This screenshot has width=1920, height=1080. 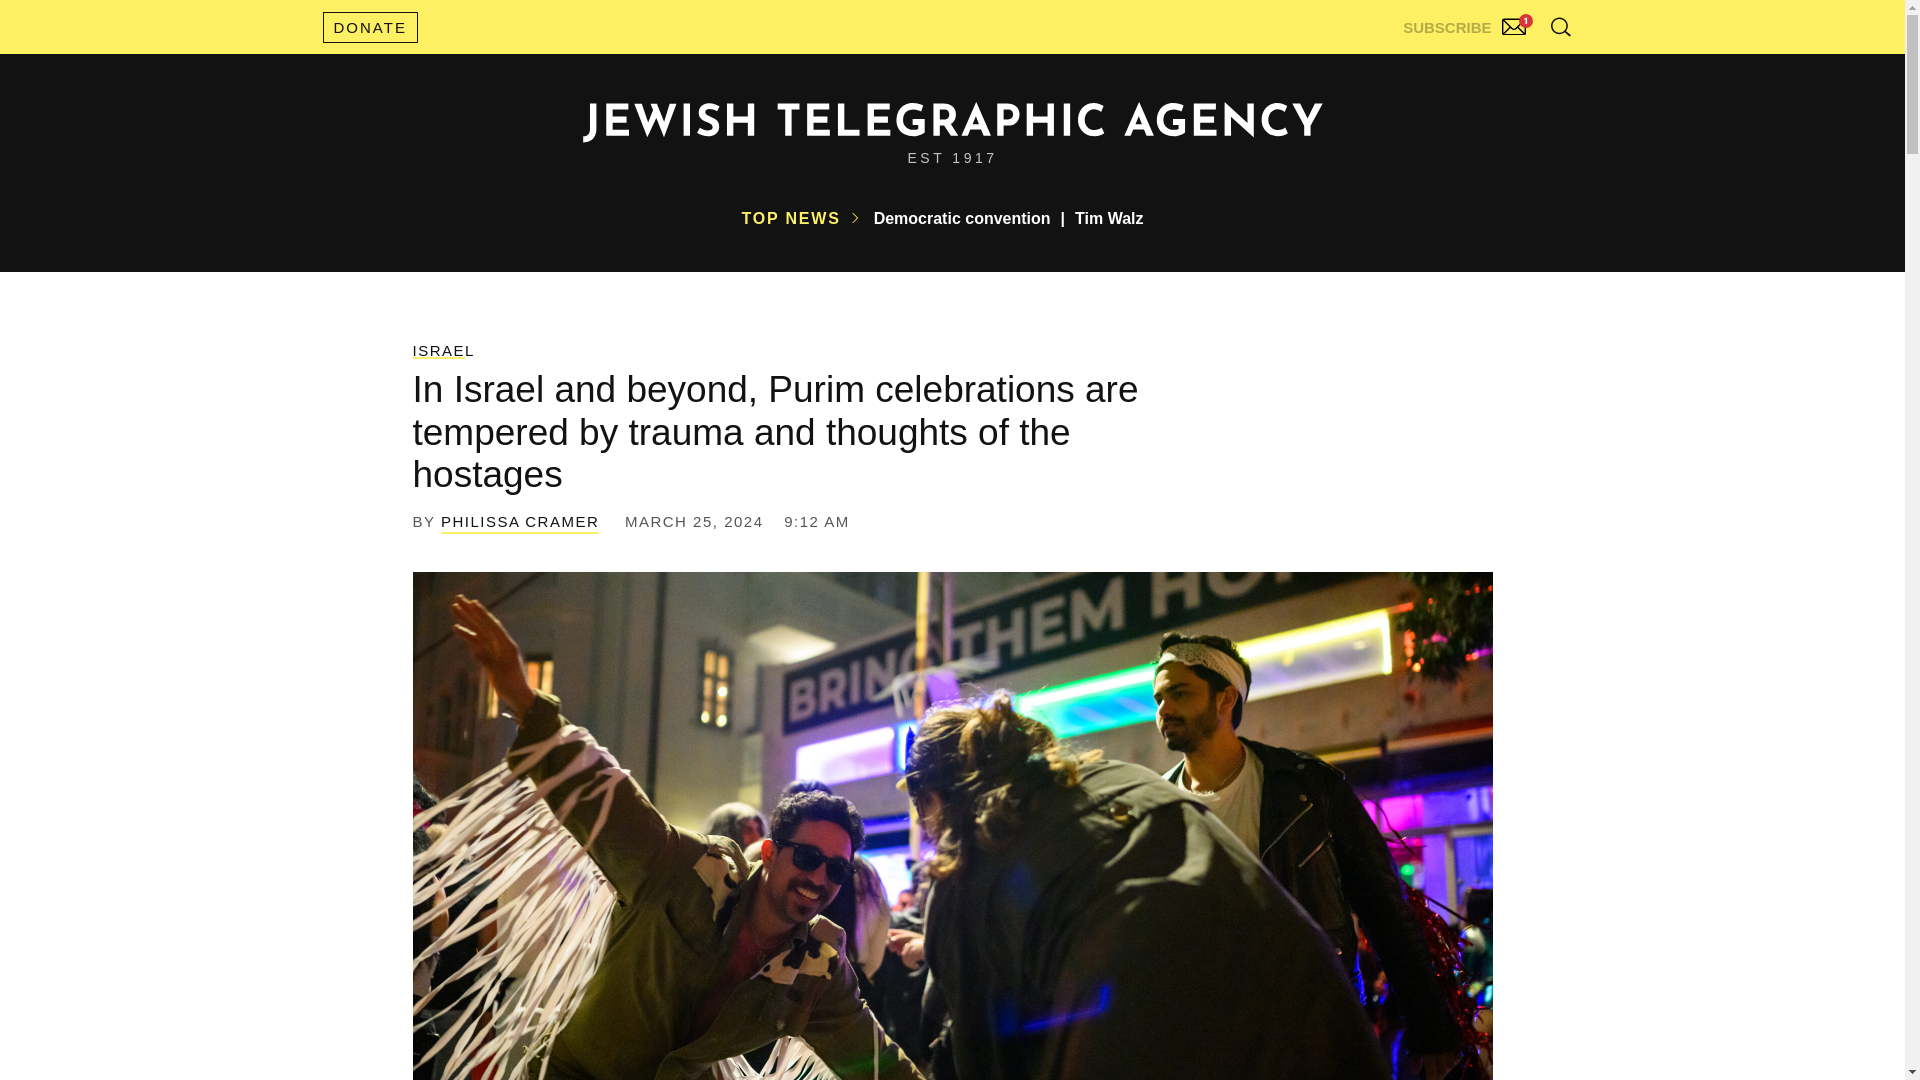 I want to click on SUBSCRIBE, so click(x=1467, y=22).